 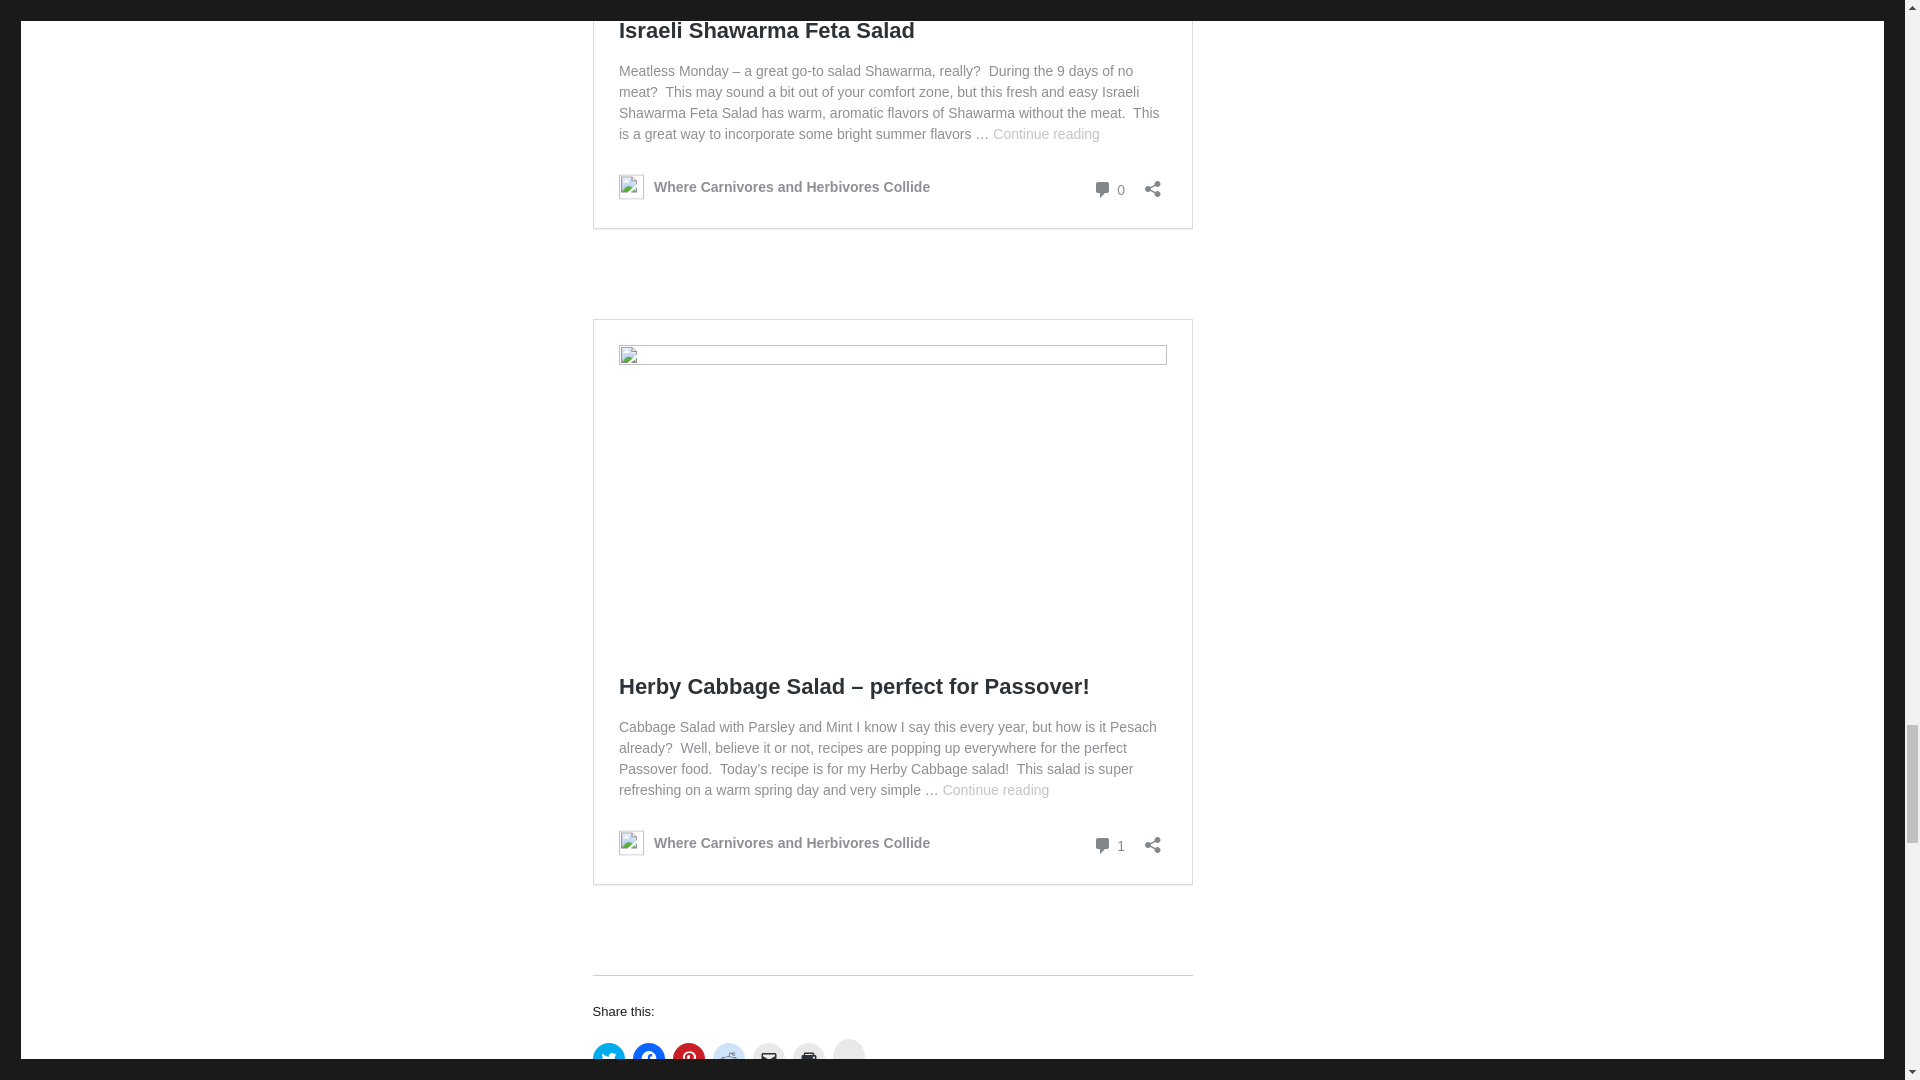 I want to click on Click to email a link to a friend, so click(x=768, y=1058).